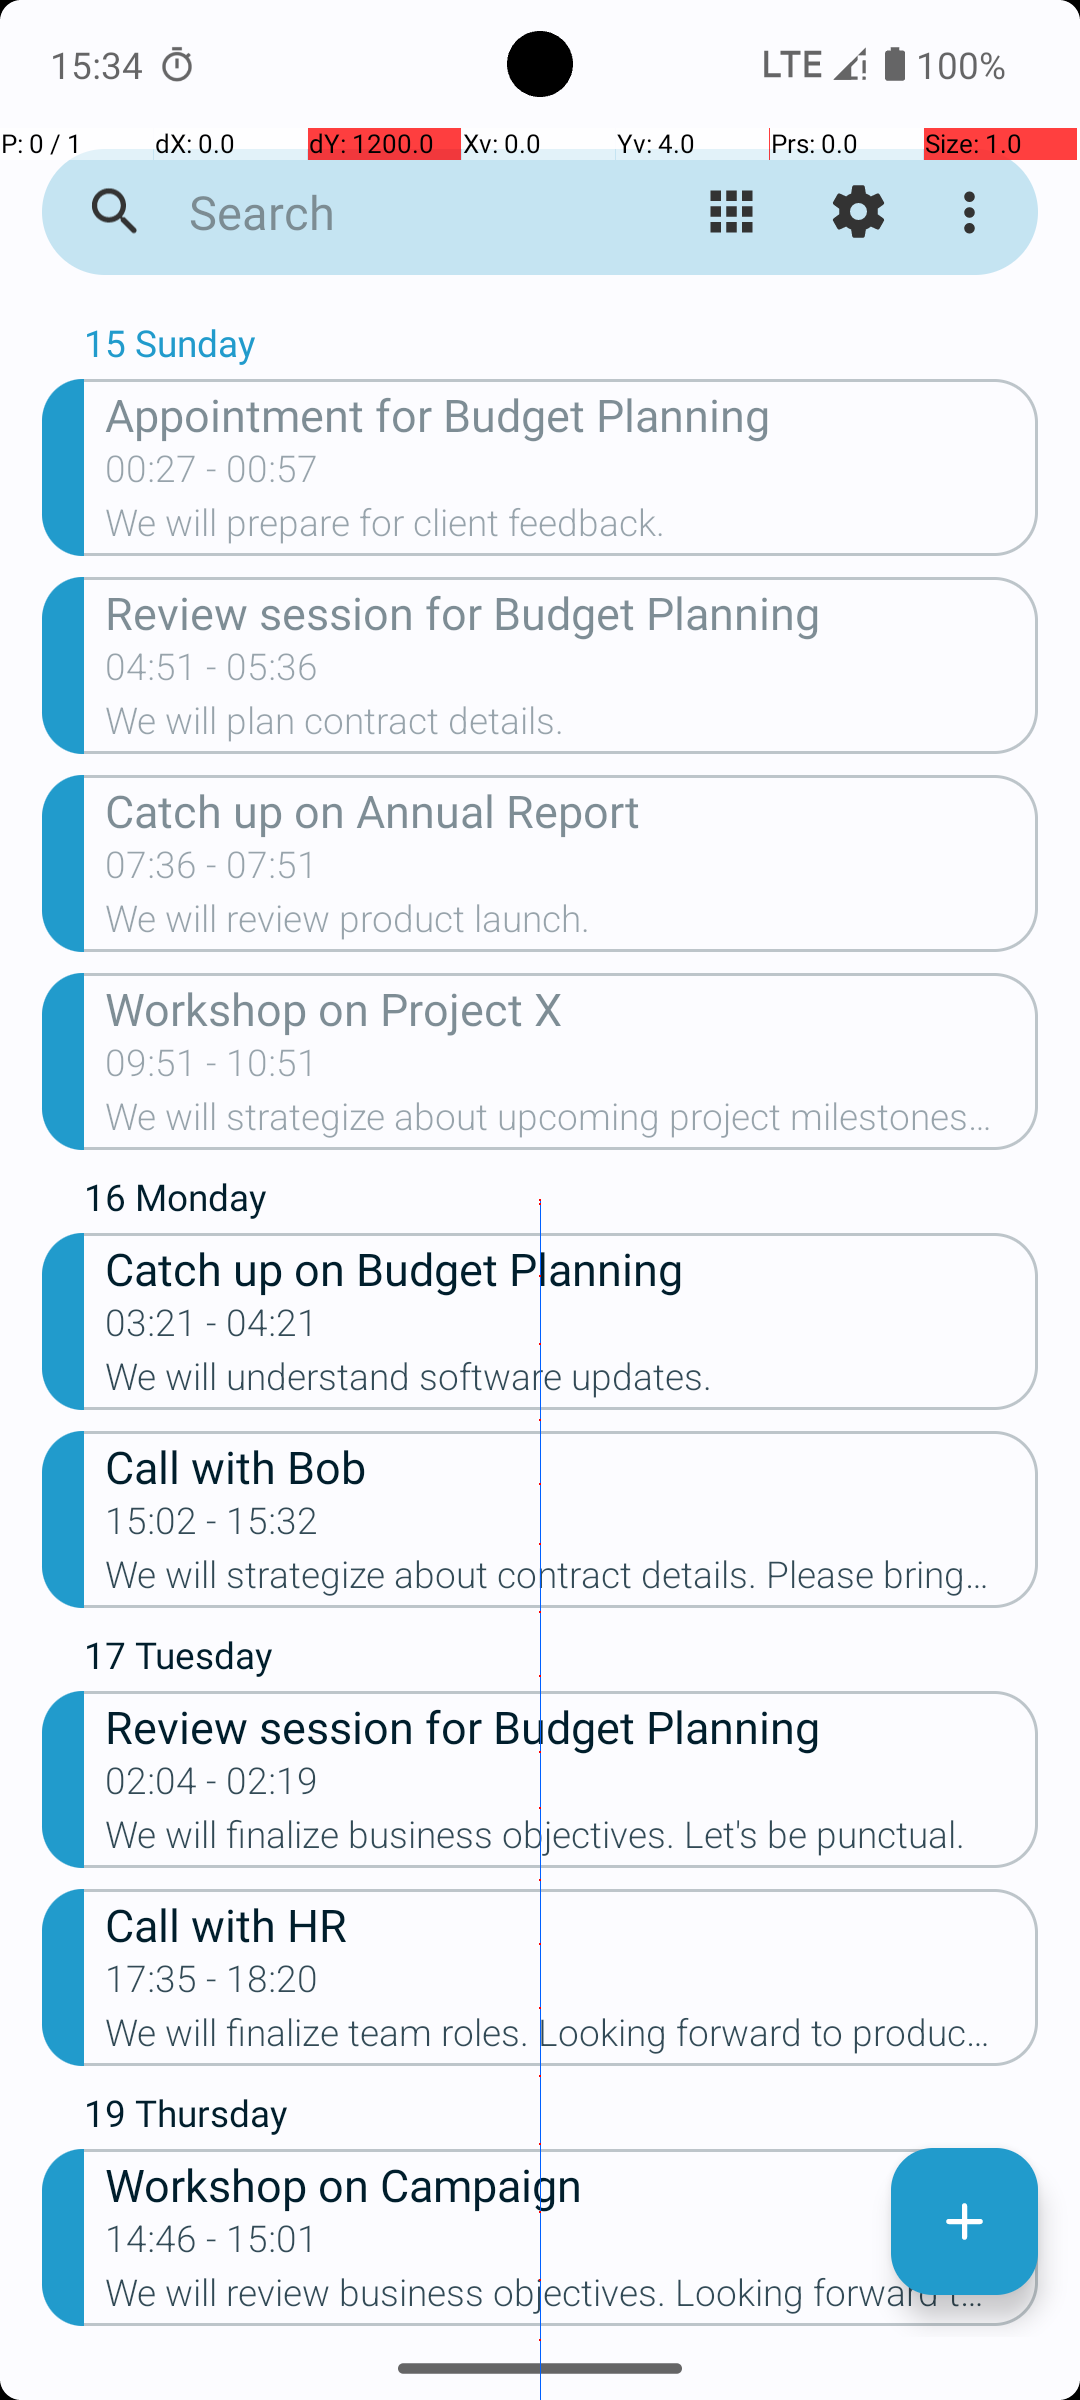 The width and height of the screenshot is (1080, 2400). I want to click on We will finalize team roles. Looking forward to productive discussions., so click(572, 2039).